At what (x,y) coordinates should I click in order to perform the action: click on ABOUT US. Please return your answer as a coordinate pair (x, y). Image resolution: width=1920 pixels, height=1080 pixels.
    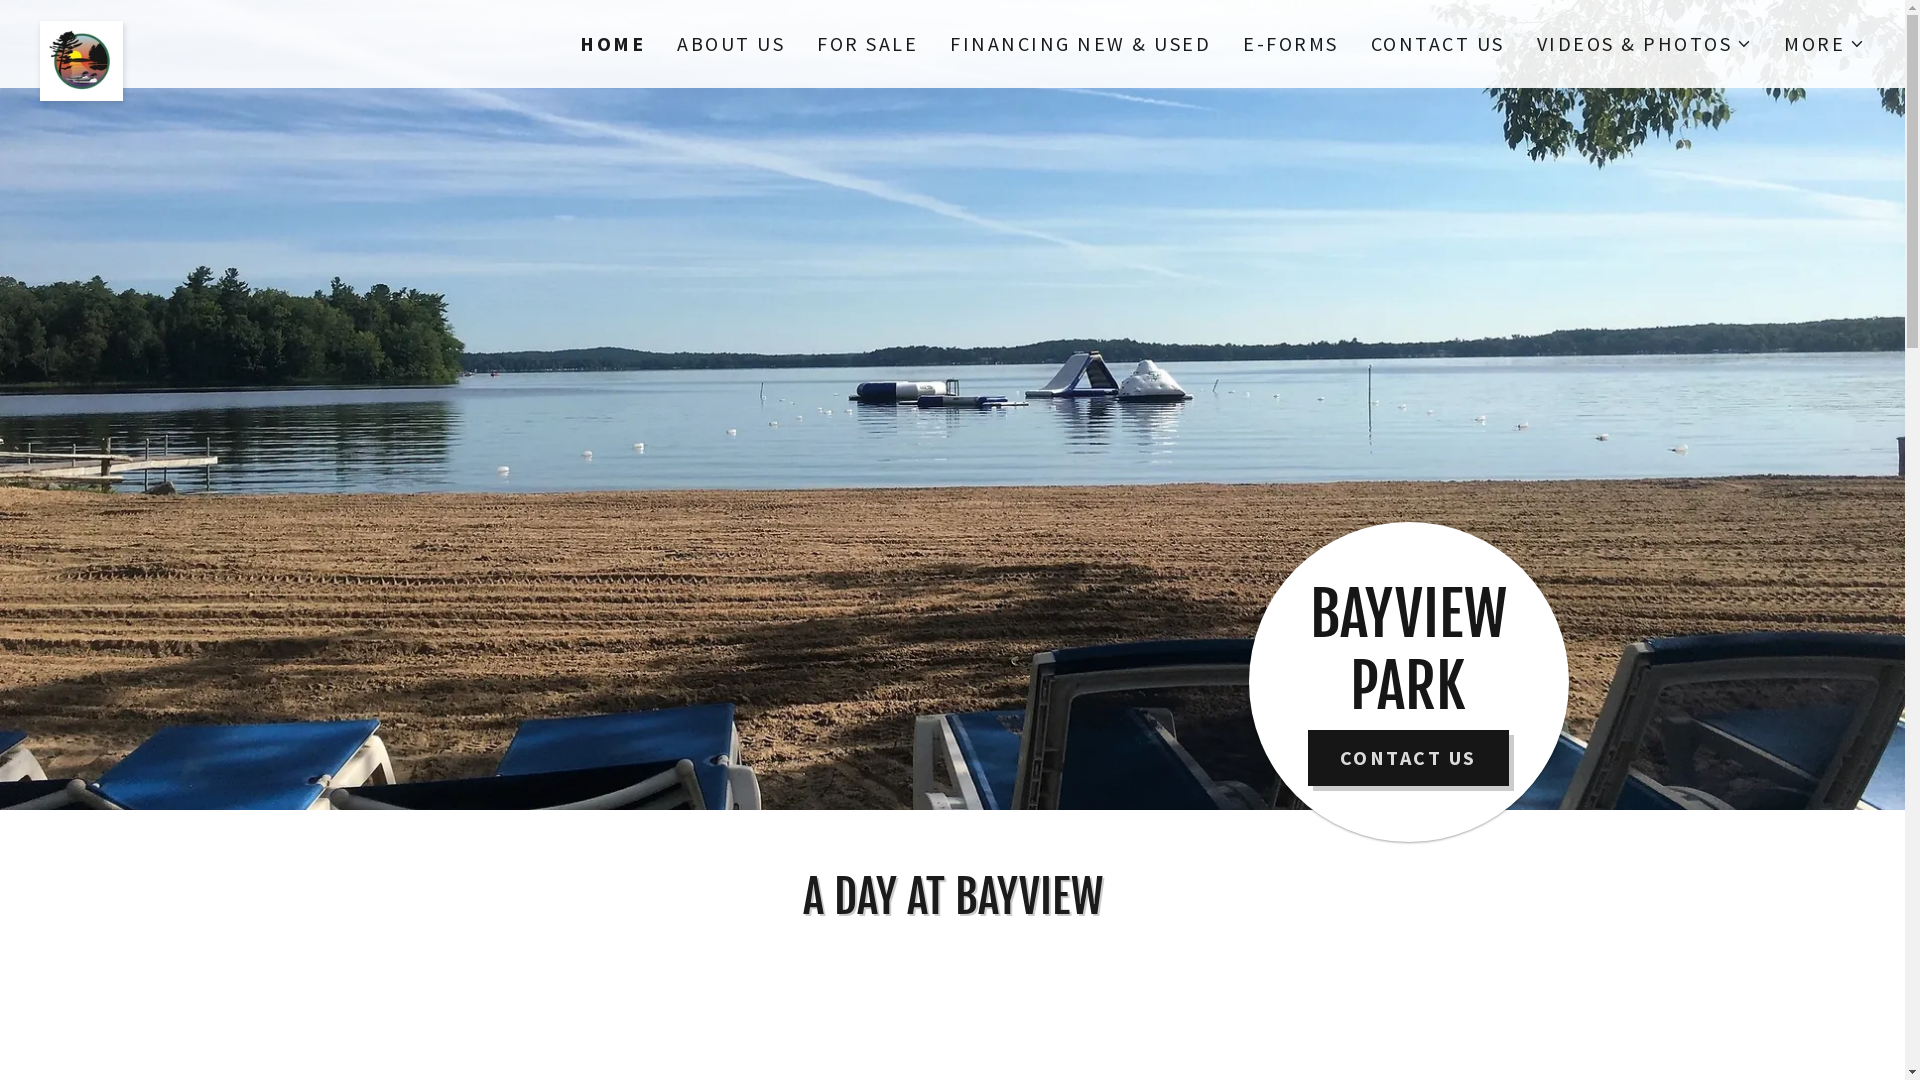
    Looking at the image, I should click on (731, 44).